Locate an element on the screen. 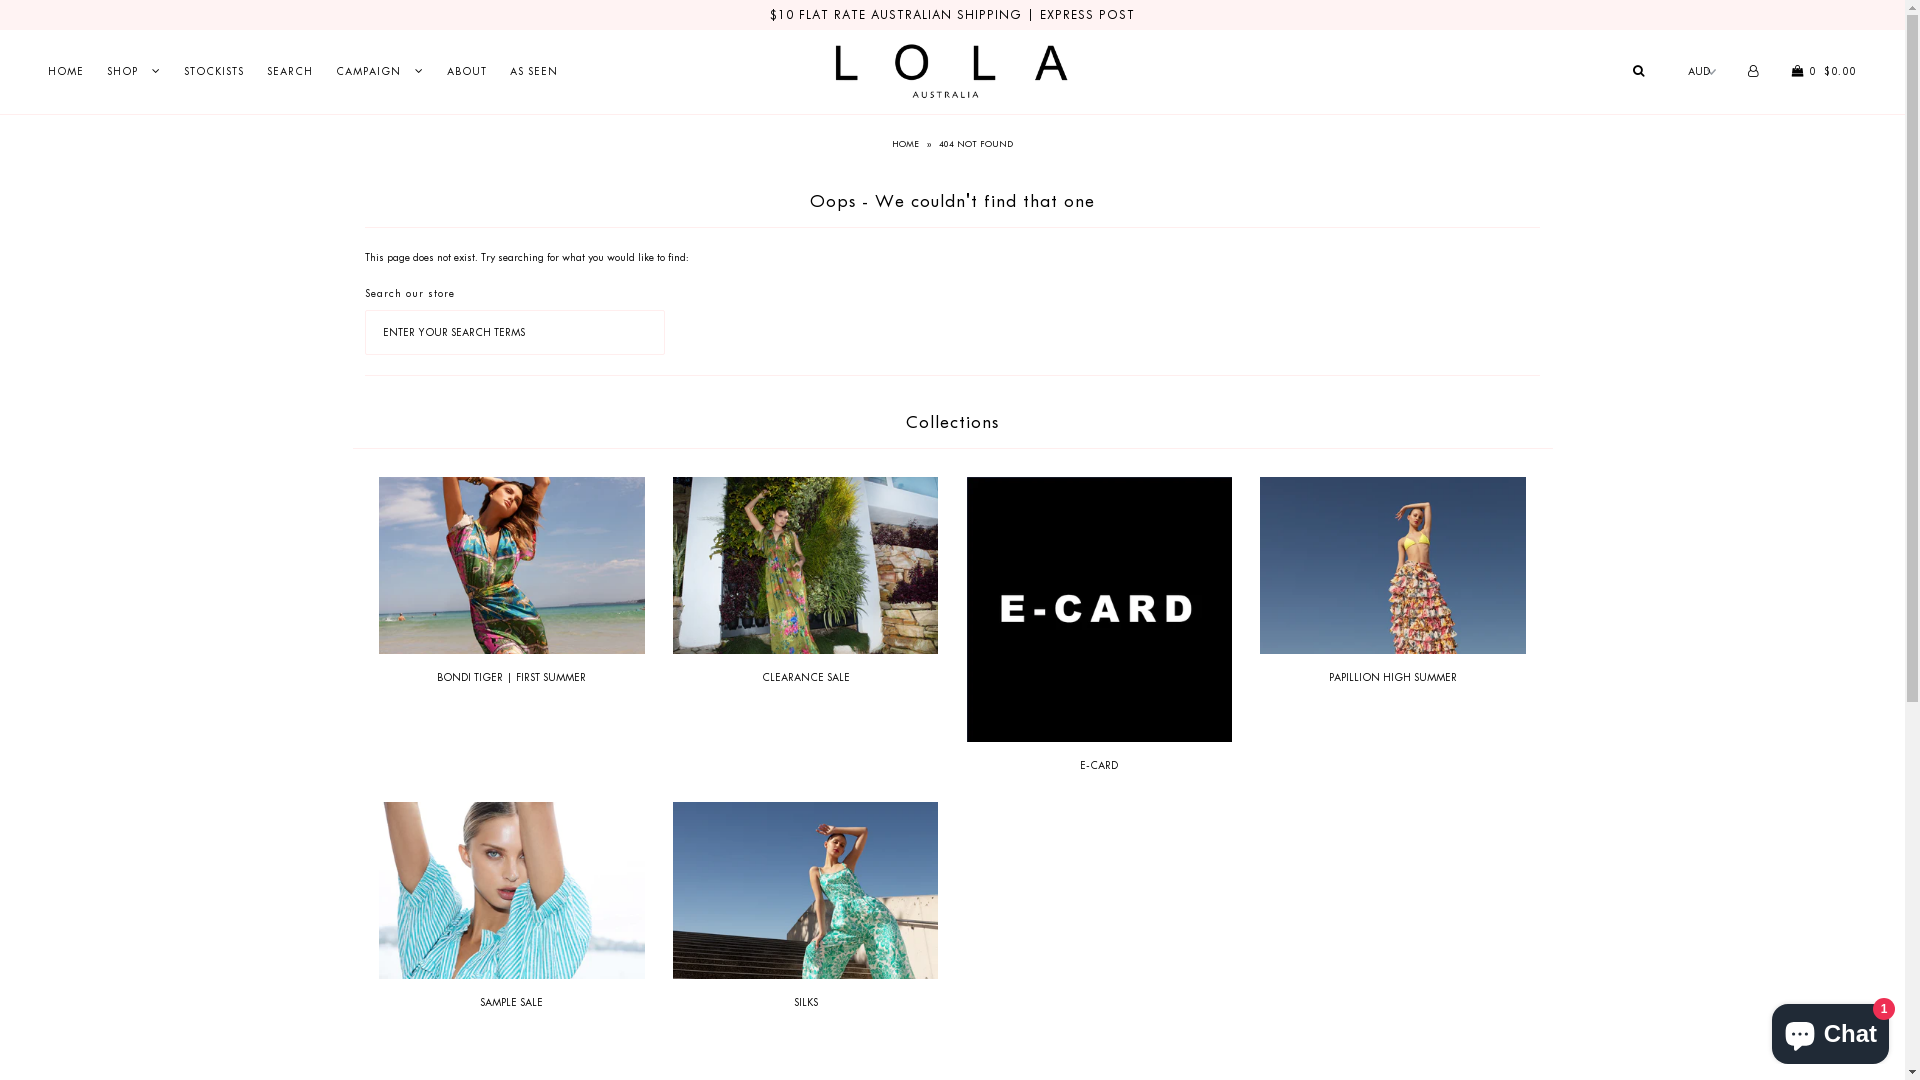 Image resolution: width=1920 pixels, height=1080 pixels. $10 FLAT RATE AUSTRALIAN SHIPPING | EXPRESS POST is located at coordinates (952, 14).